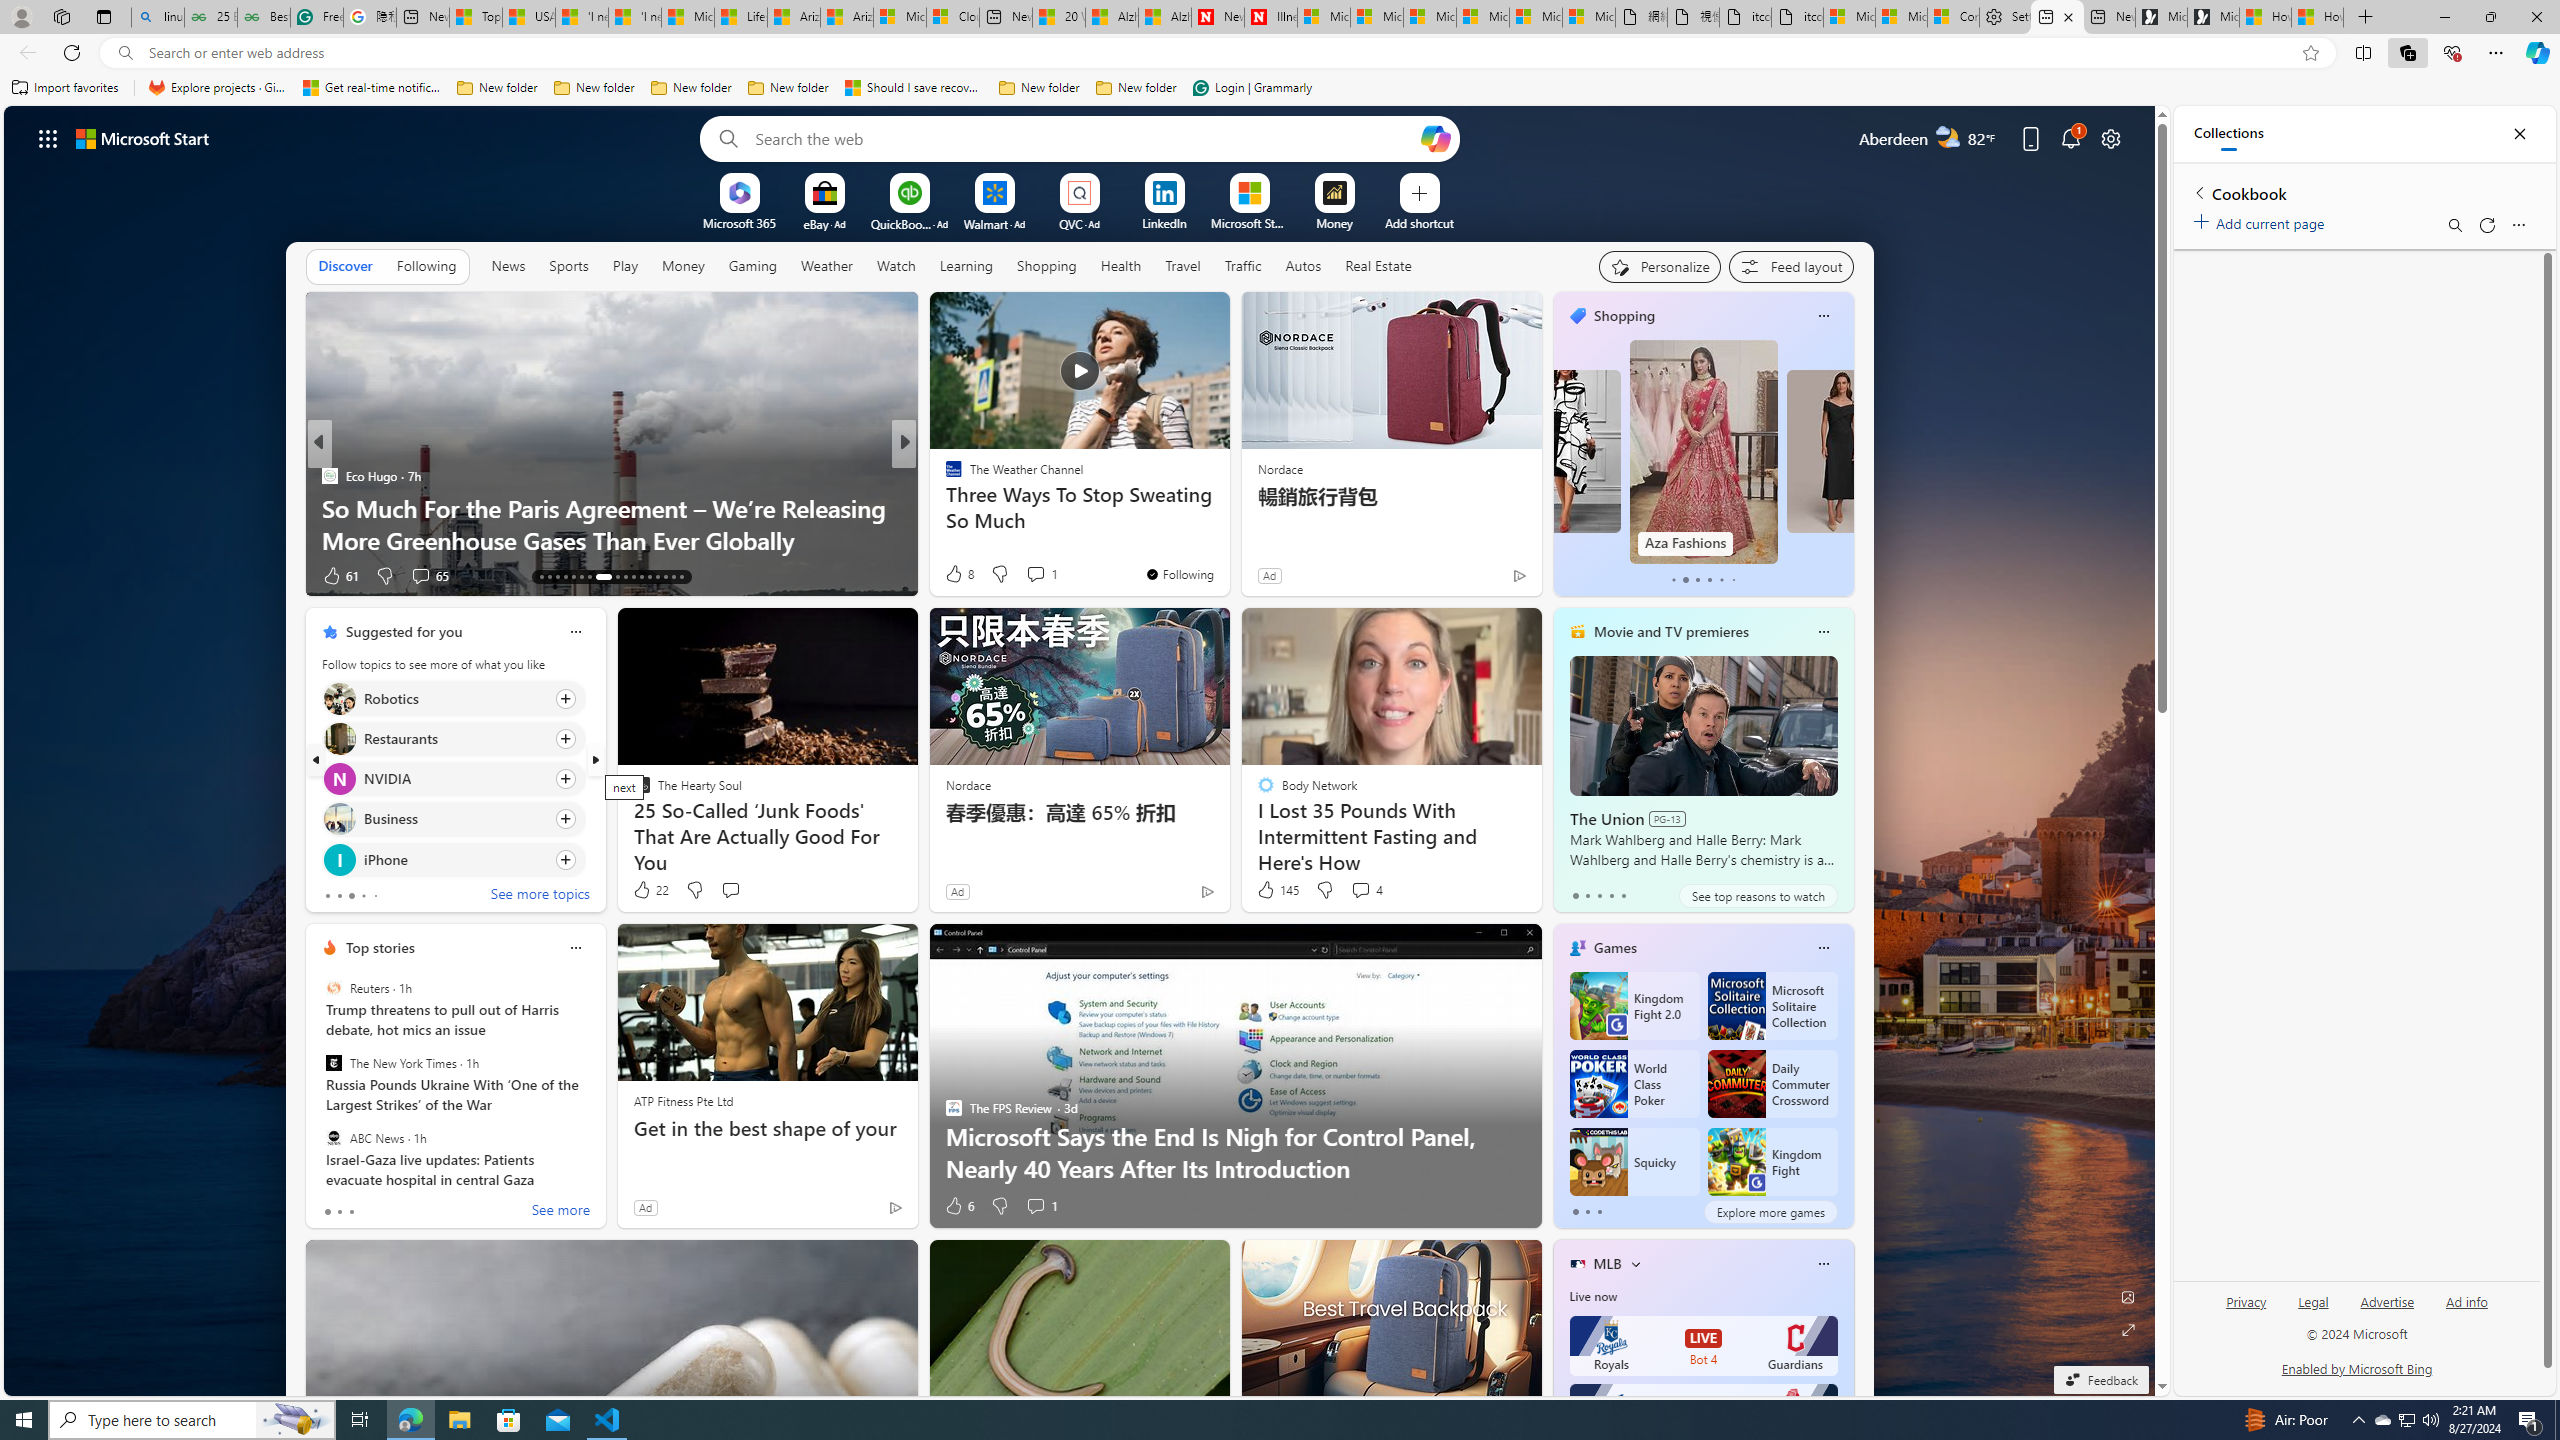 The image size is (2560, 1440). I want to click on AutomationID: tab-23, so click(633, 577).